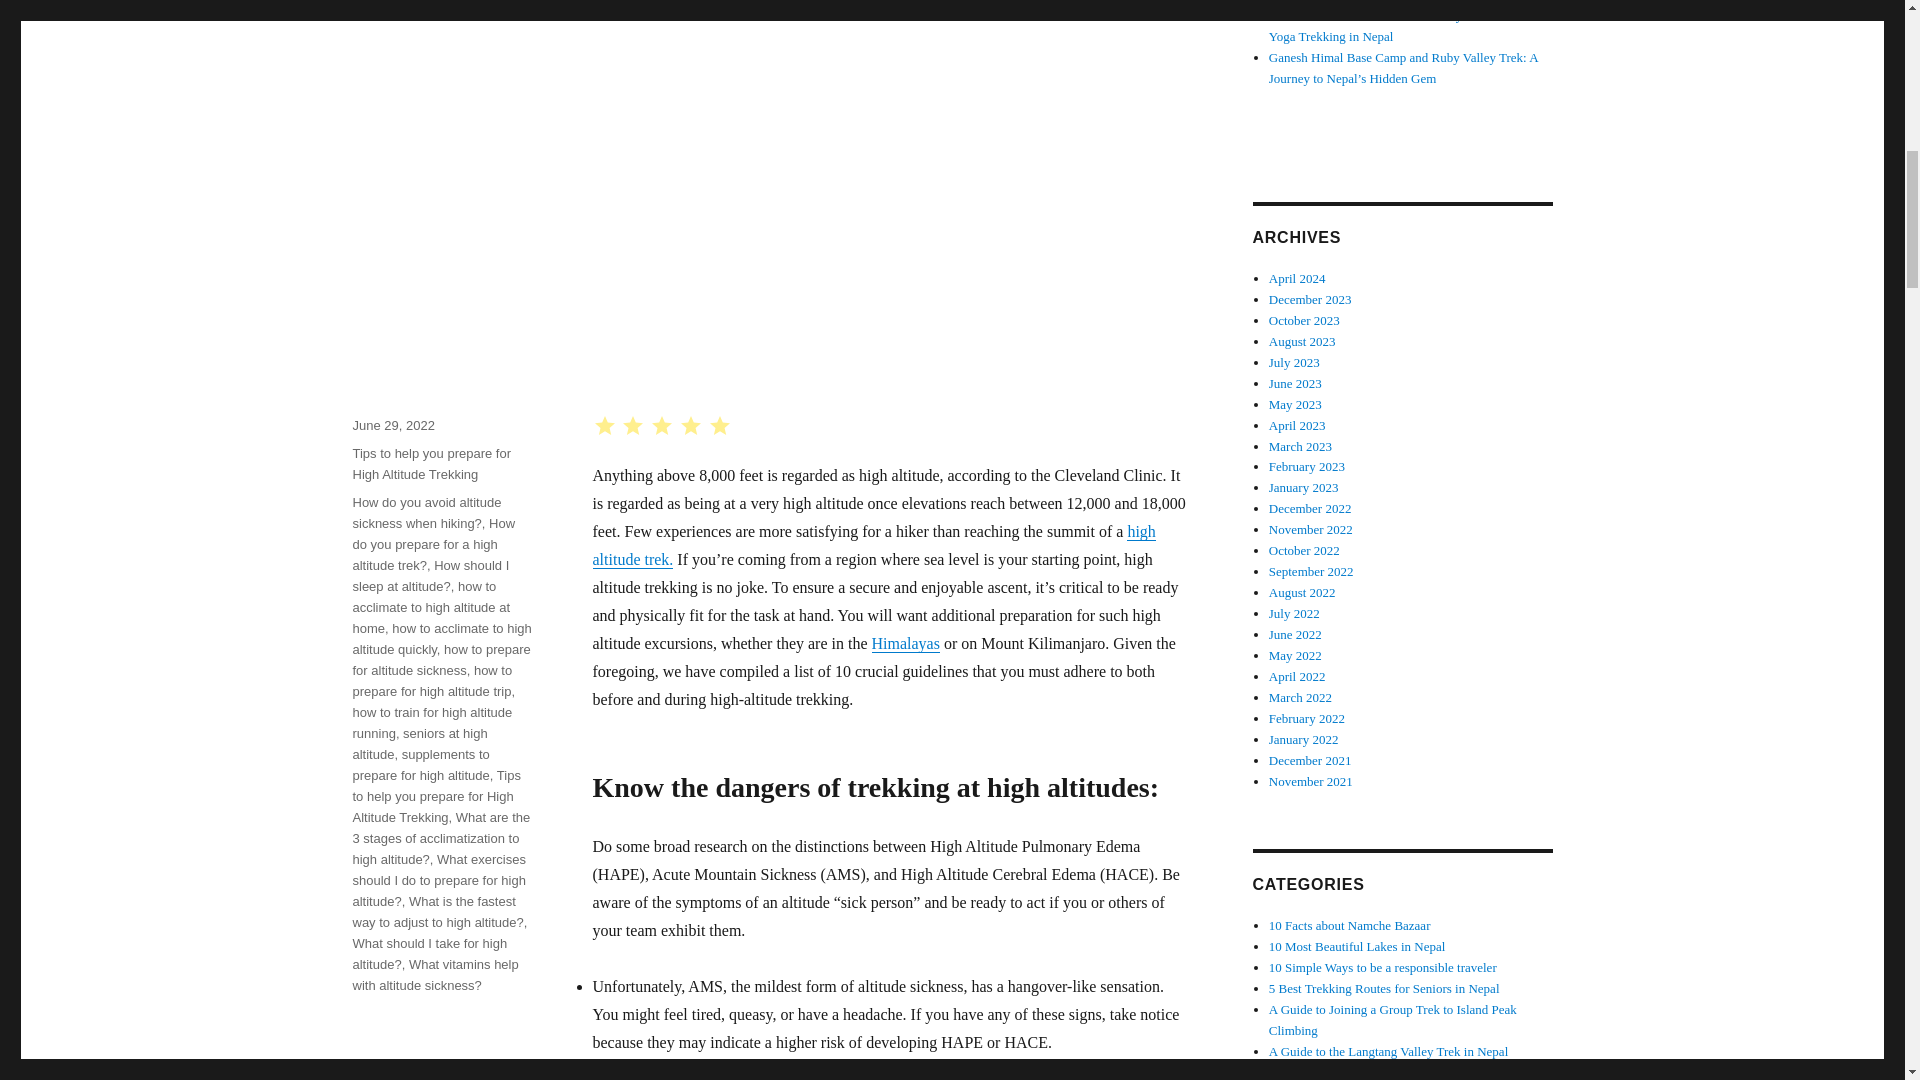 The image size is (1920, 1080). What do you see at coordinates (440, 838) in the screenshot?
I see `What are the 3 stages of acclimatization to high altitude?` at bounding box center [440, 838].